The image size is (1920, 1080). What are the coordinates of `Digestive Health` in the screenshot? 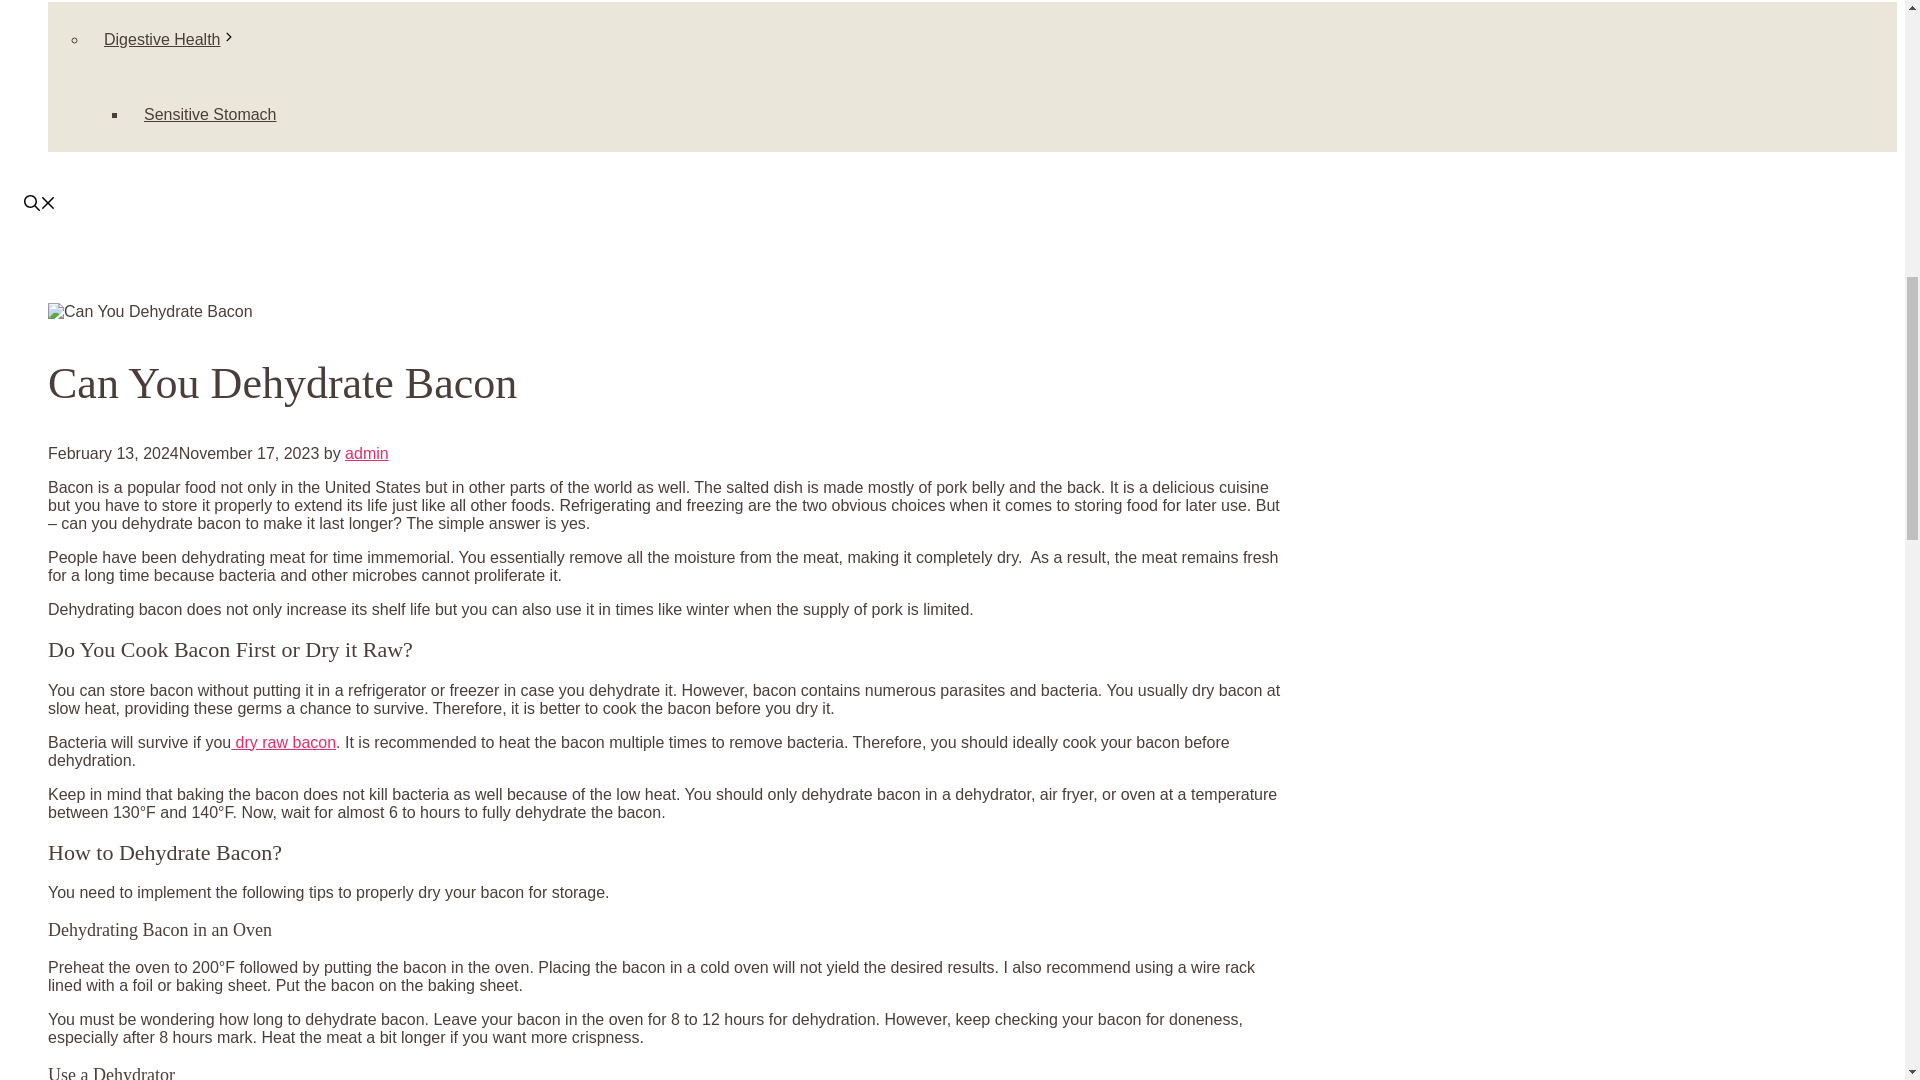 It's located at (178, 39).